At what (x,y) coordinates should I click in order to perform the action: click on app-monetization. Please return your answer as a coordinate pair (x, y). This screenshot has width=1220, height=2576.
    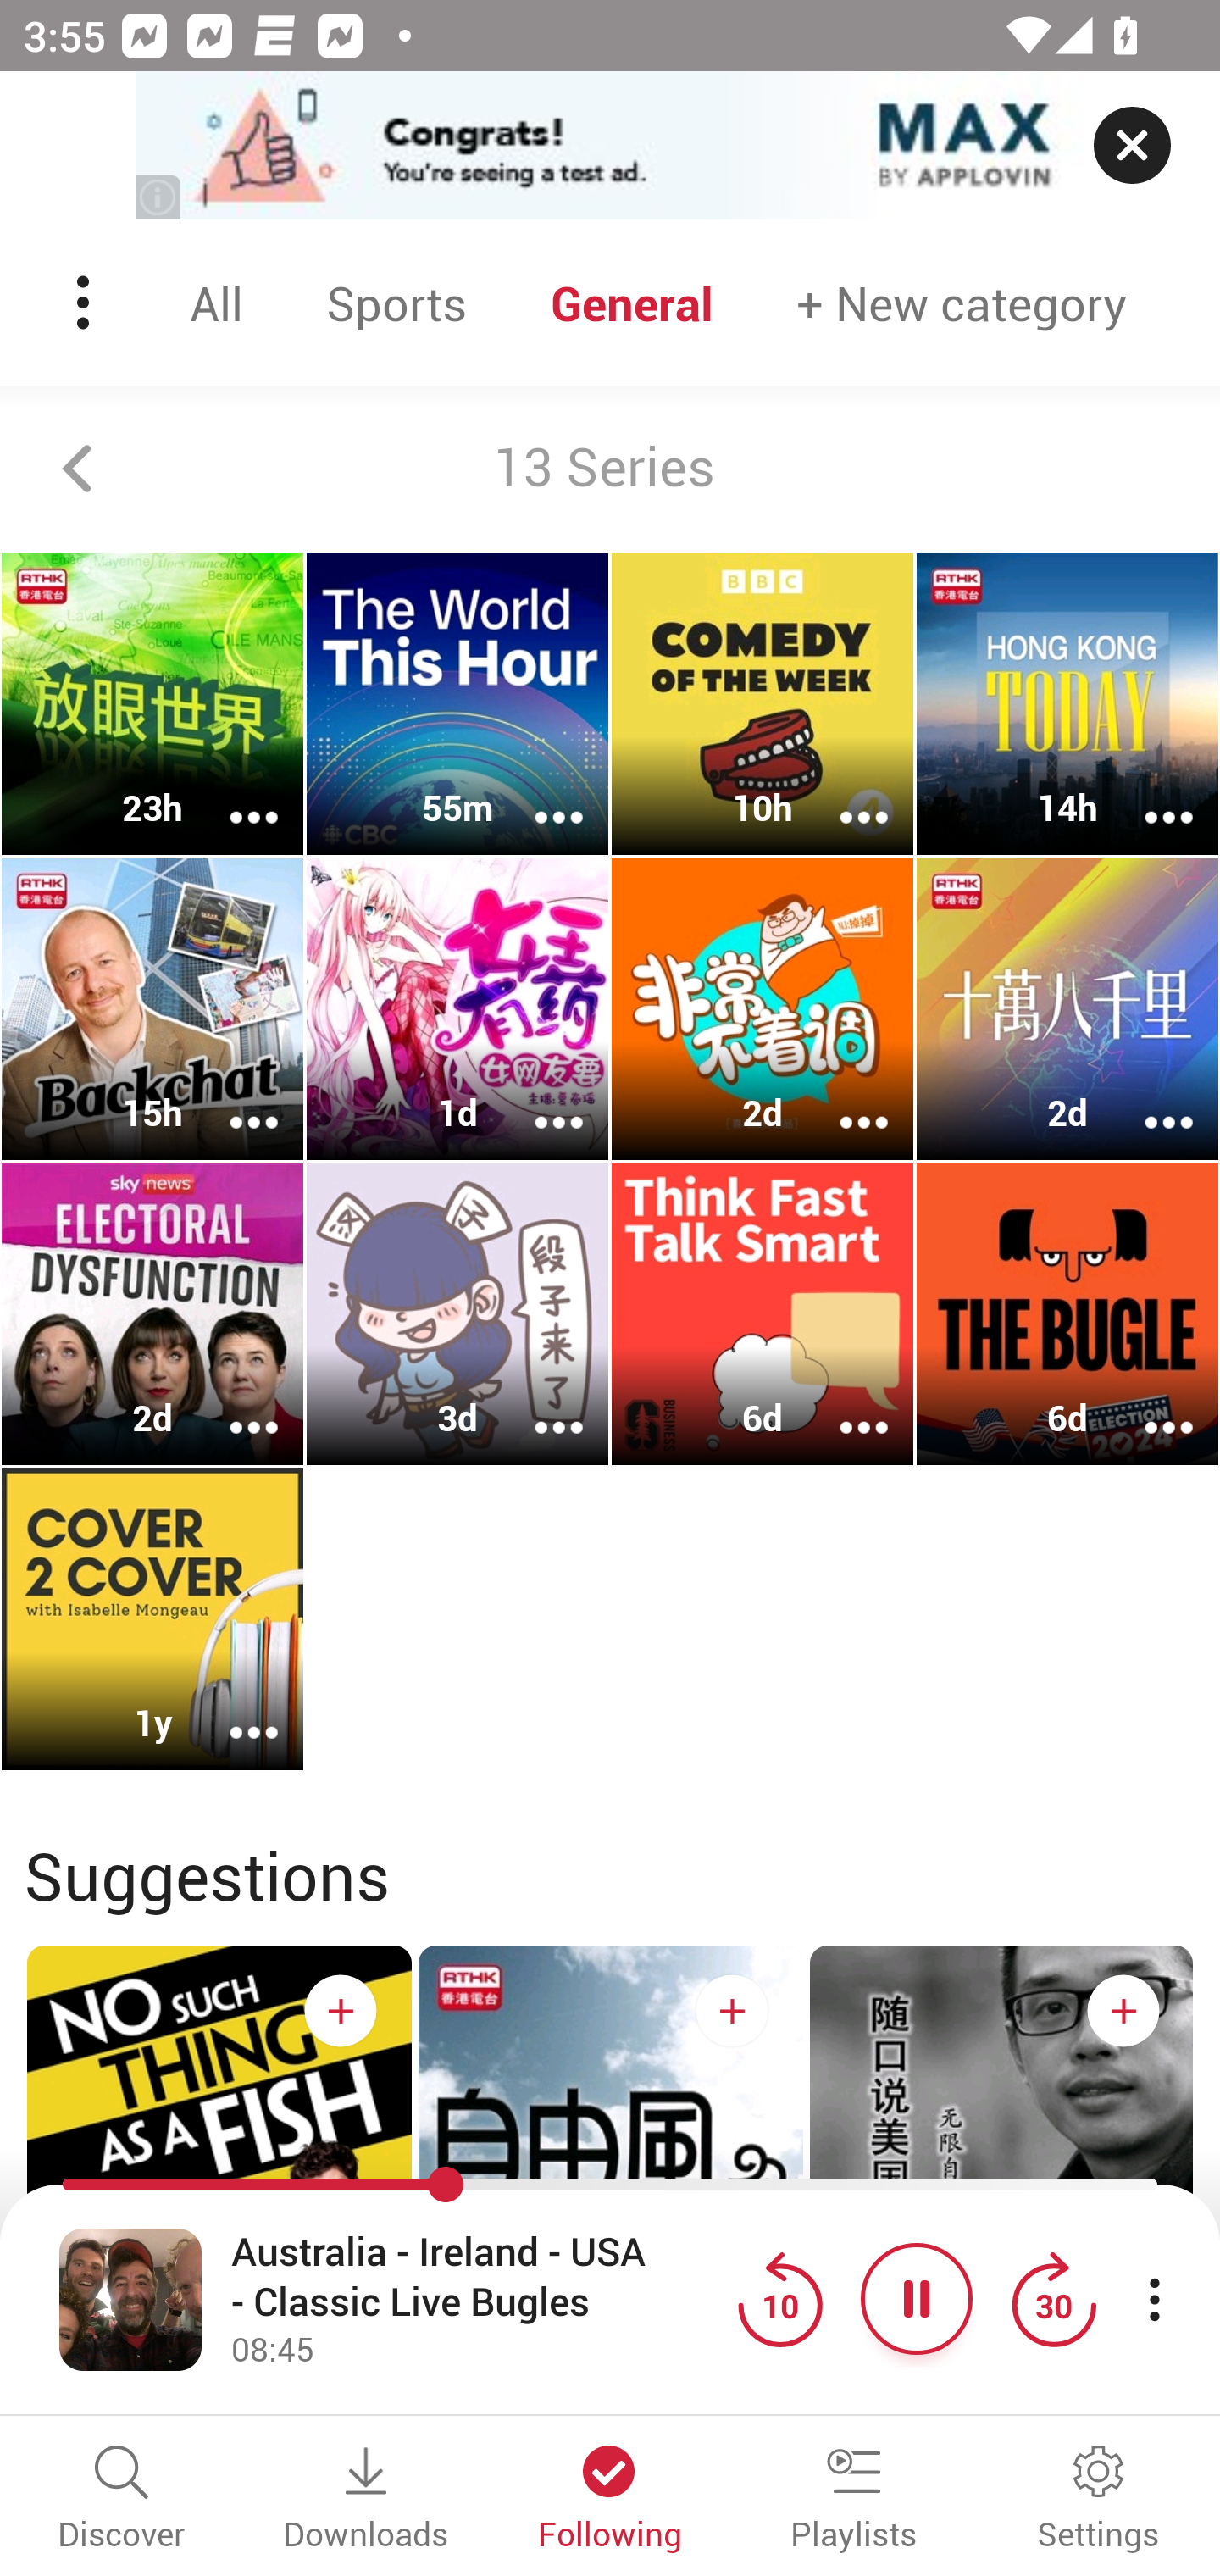
    Looking at the image, I should click on (610, 147).